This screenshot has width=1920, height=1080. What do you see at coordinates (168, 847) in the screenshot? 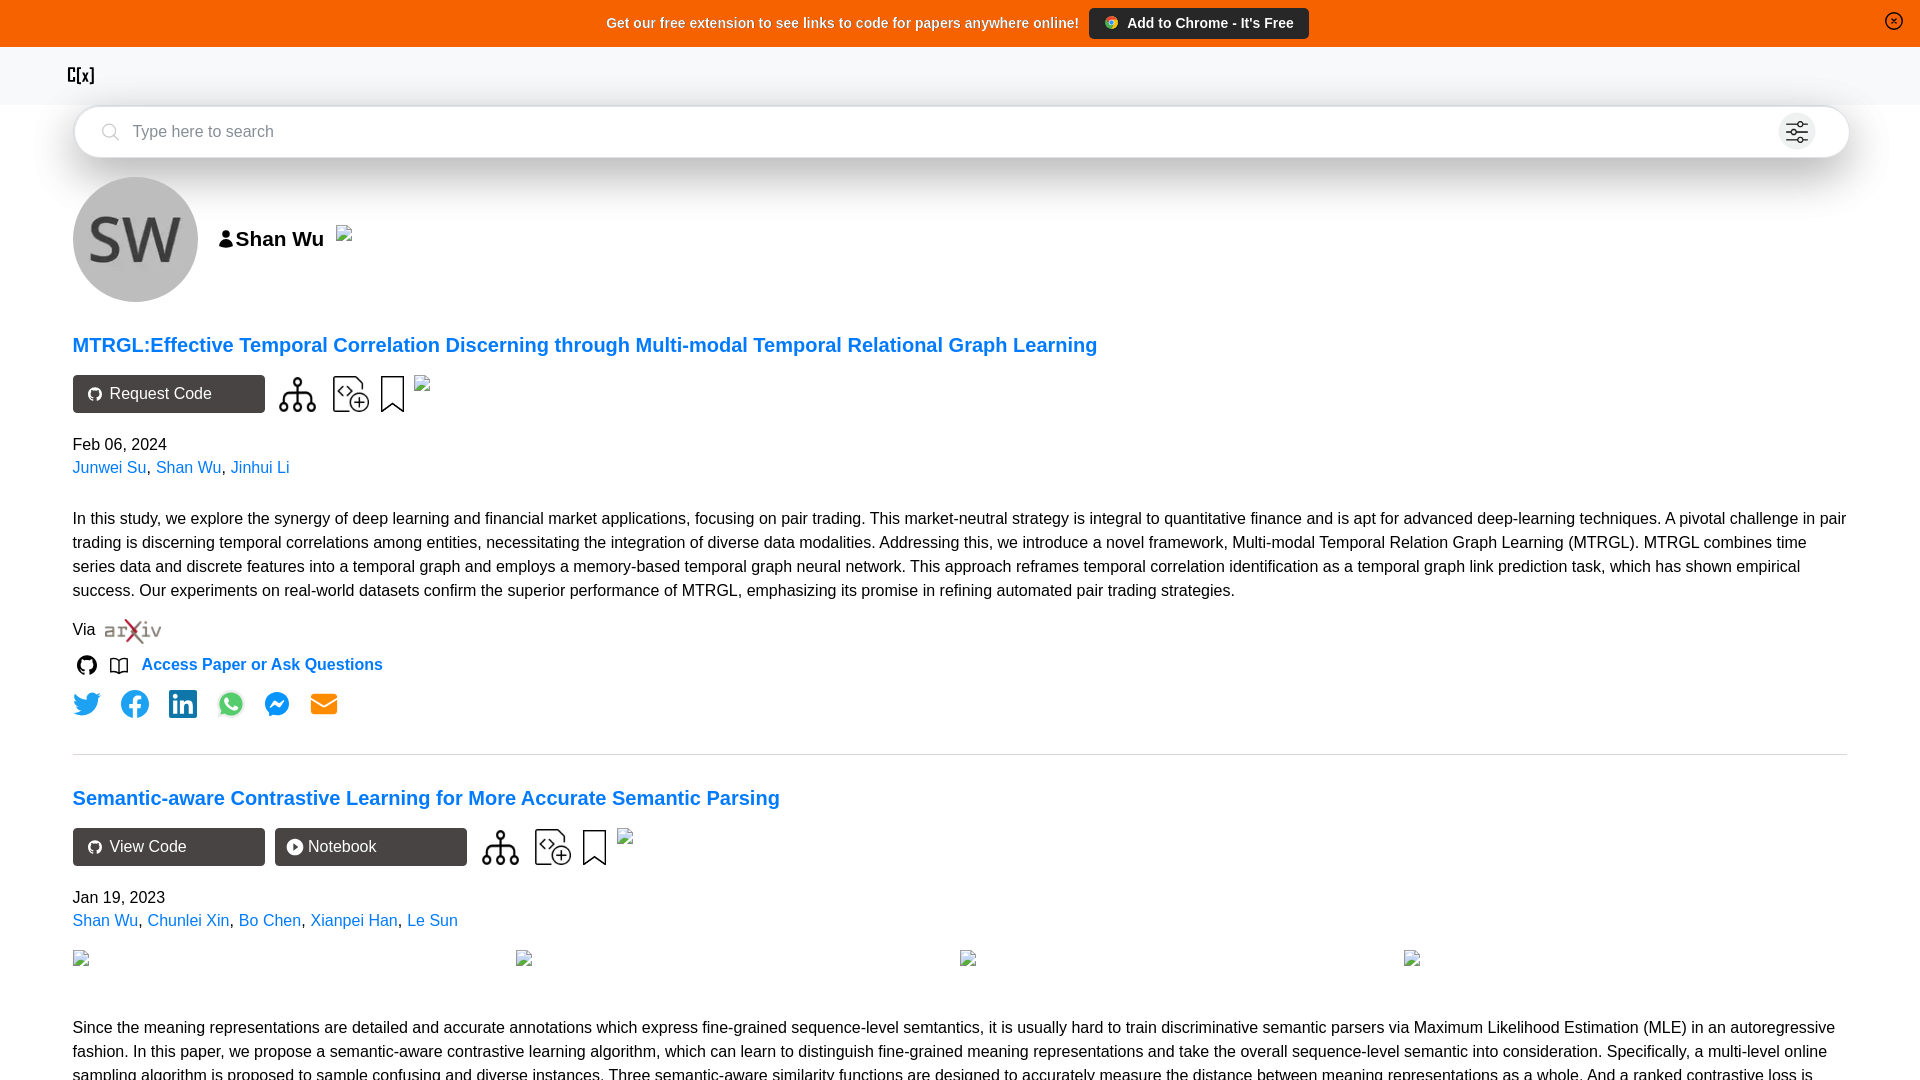
I see `View Code` at bounding box center [168, 847].